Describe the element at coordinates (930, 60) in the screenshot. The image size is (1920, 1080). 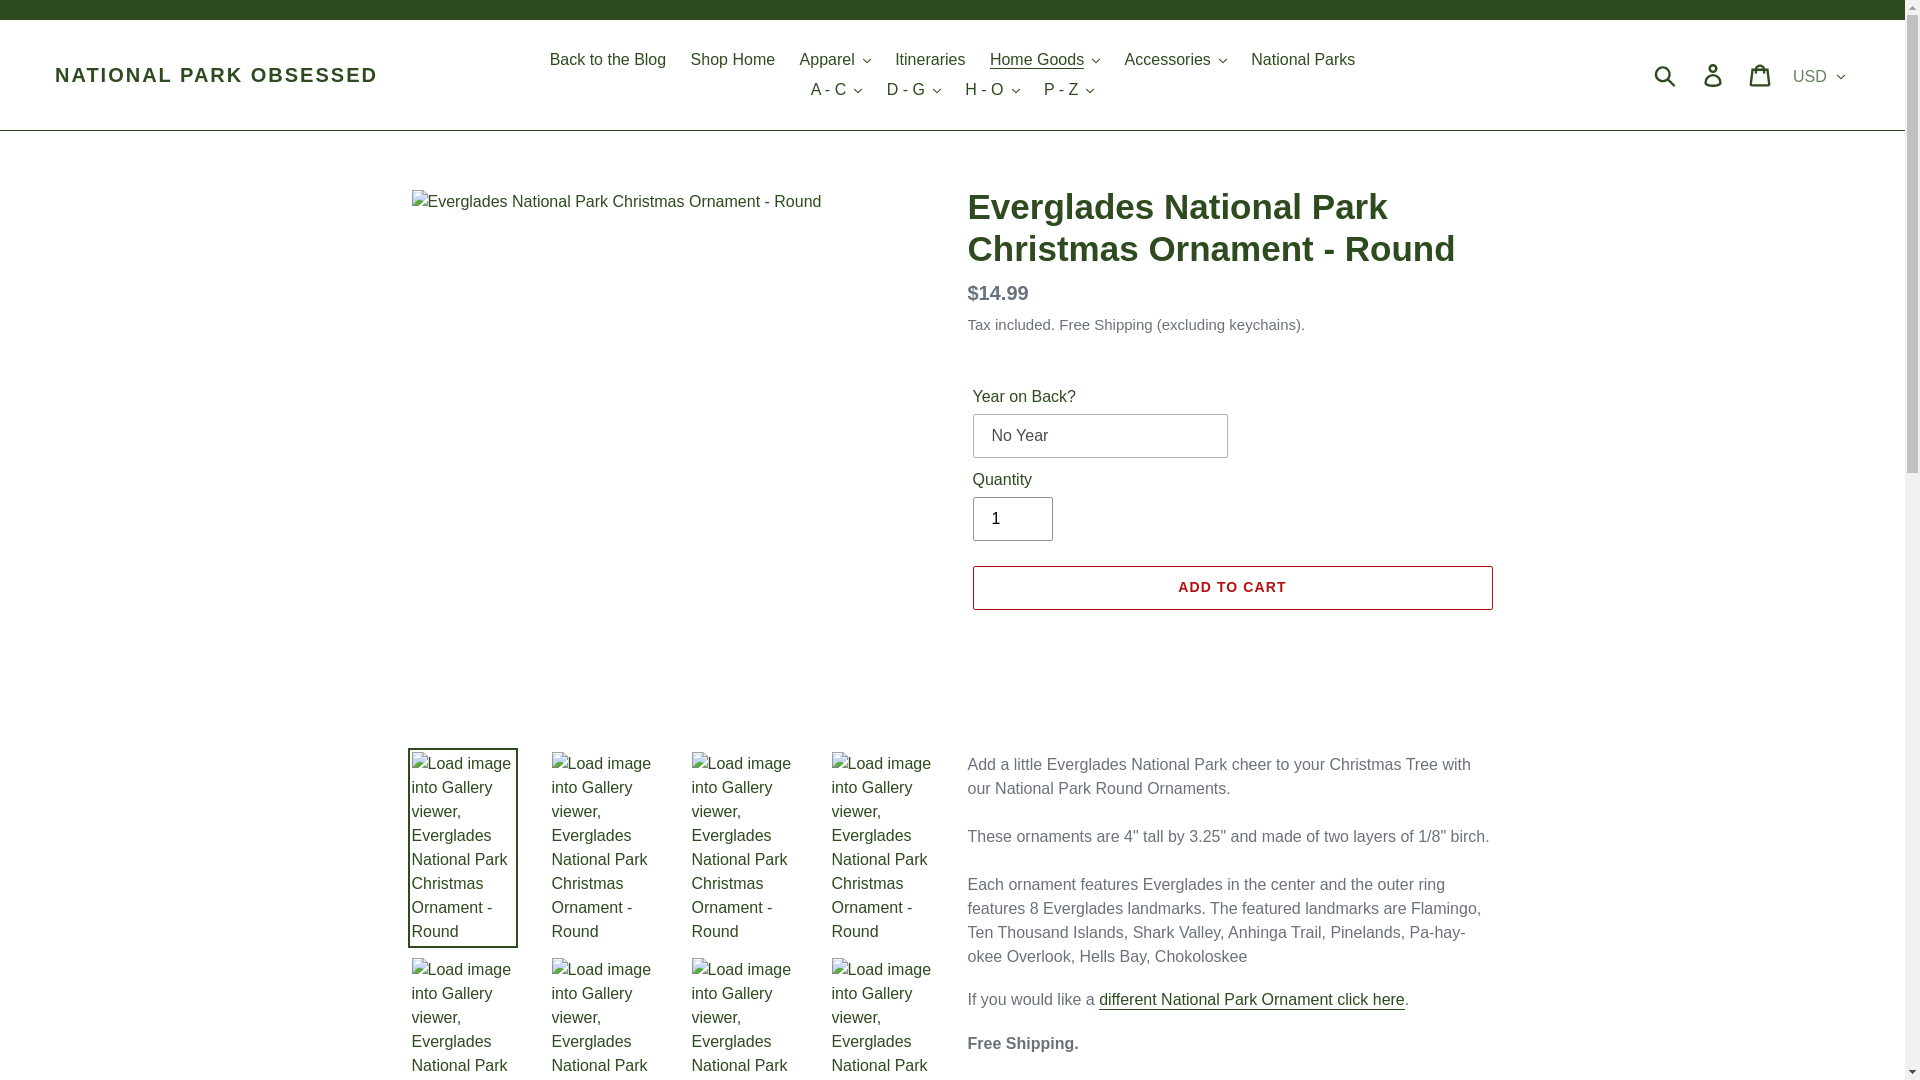
I see `Itineraries` at that location.